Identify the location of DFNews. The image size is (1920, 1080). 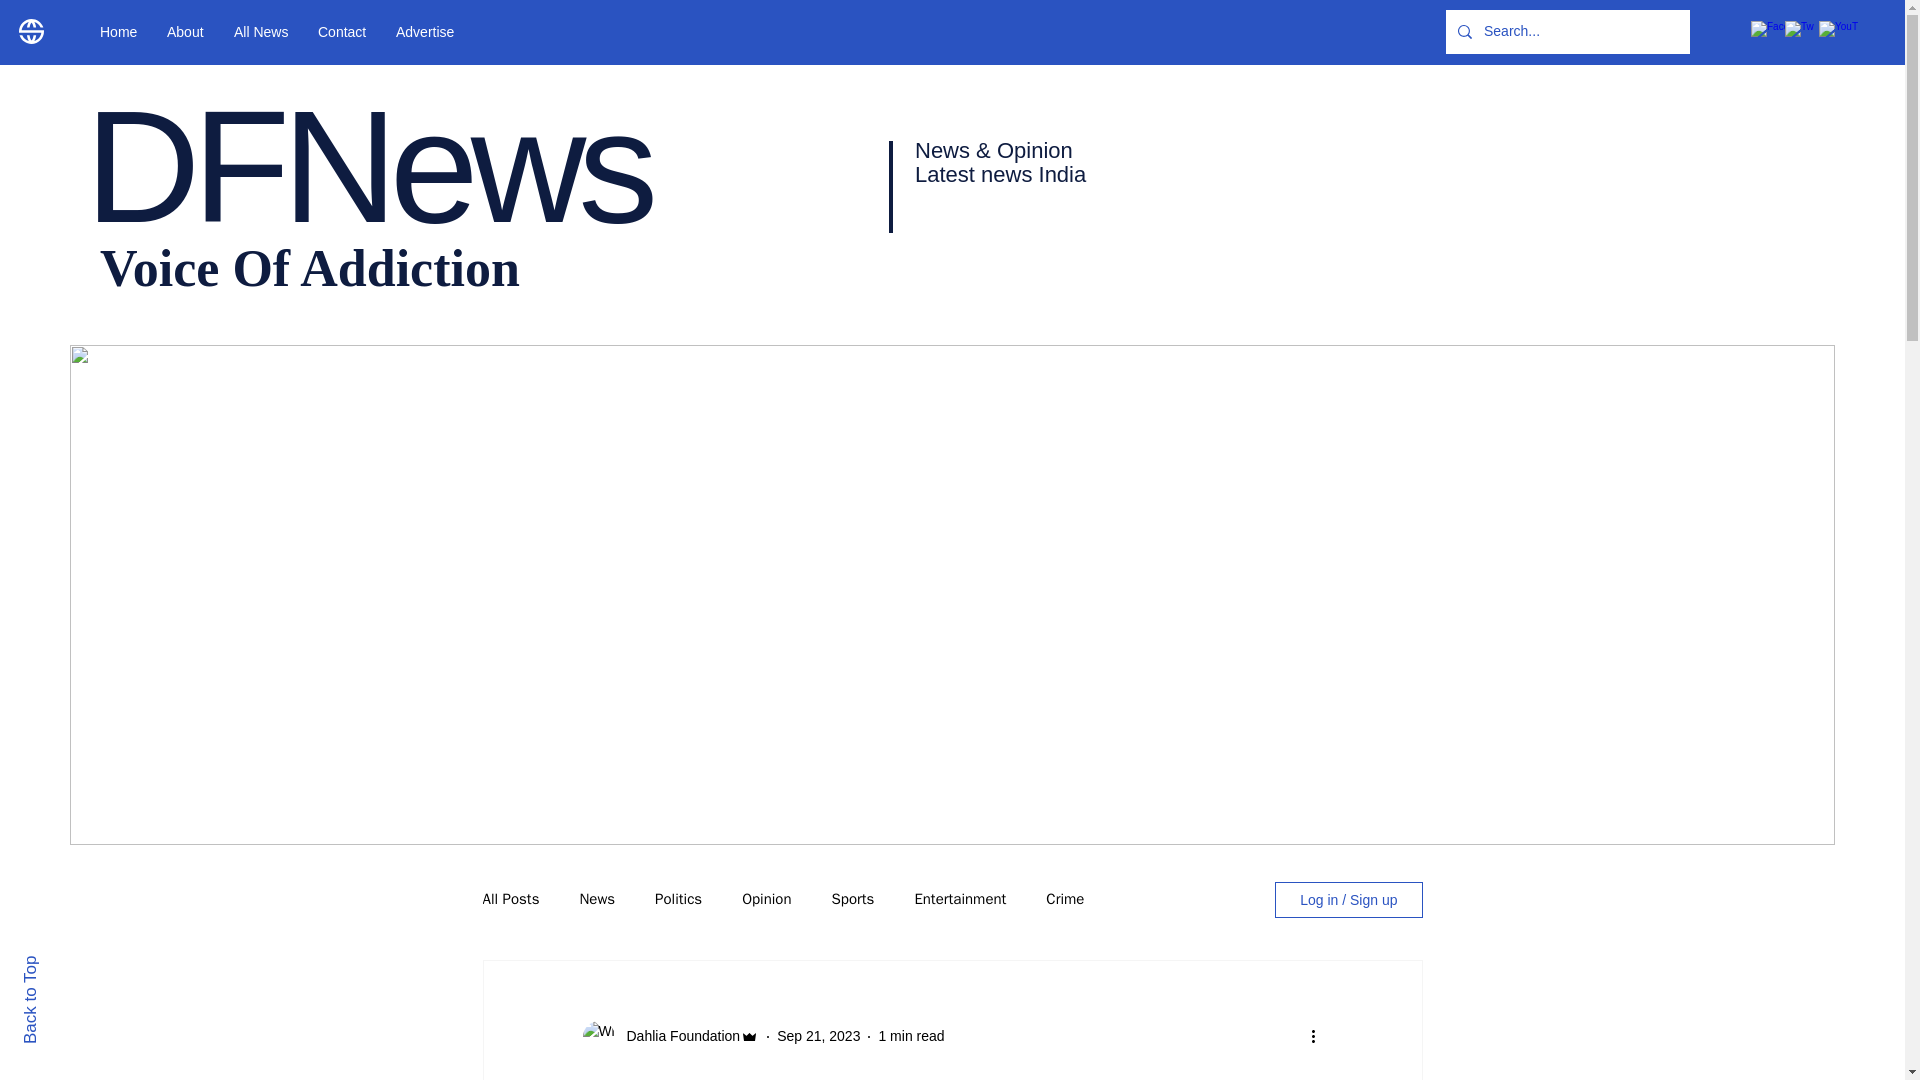
(367, 166).